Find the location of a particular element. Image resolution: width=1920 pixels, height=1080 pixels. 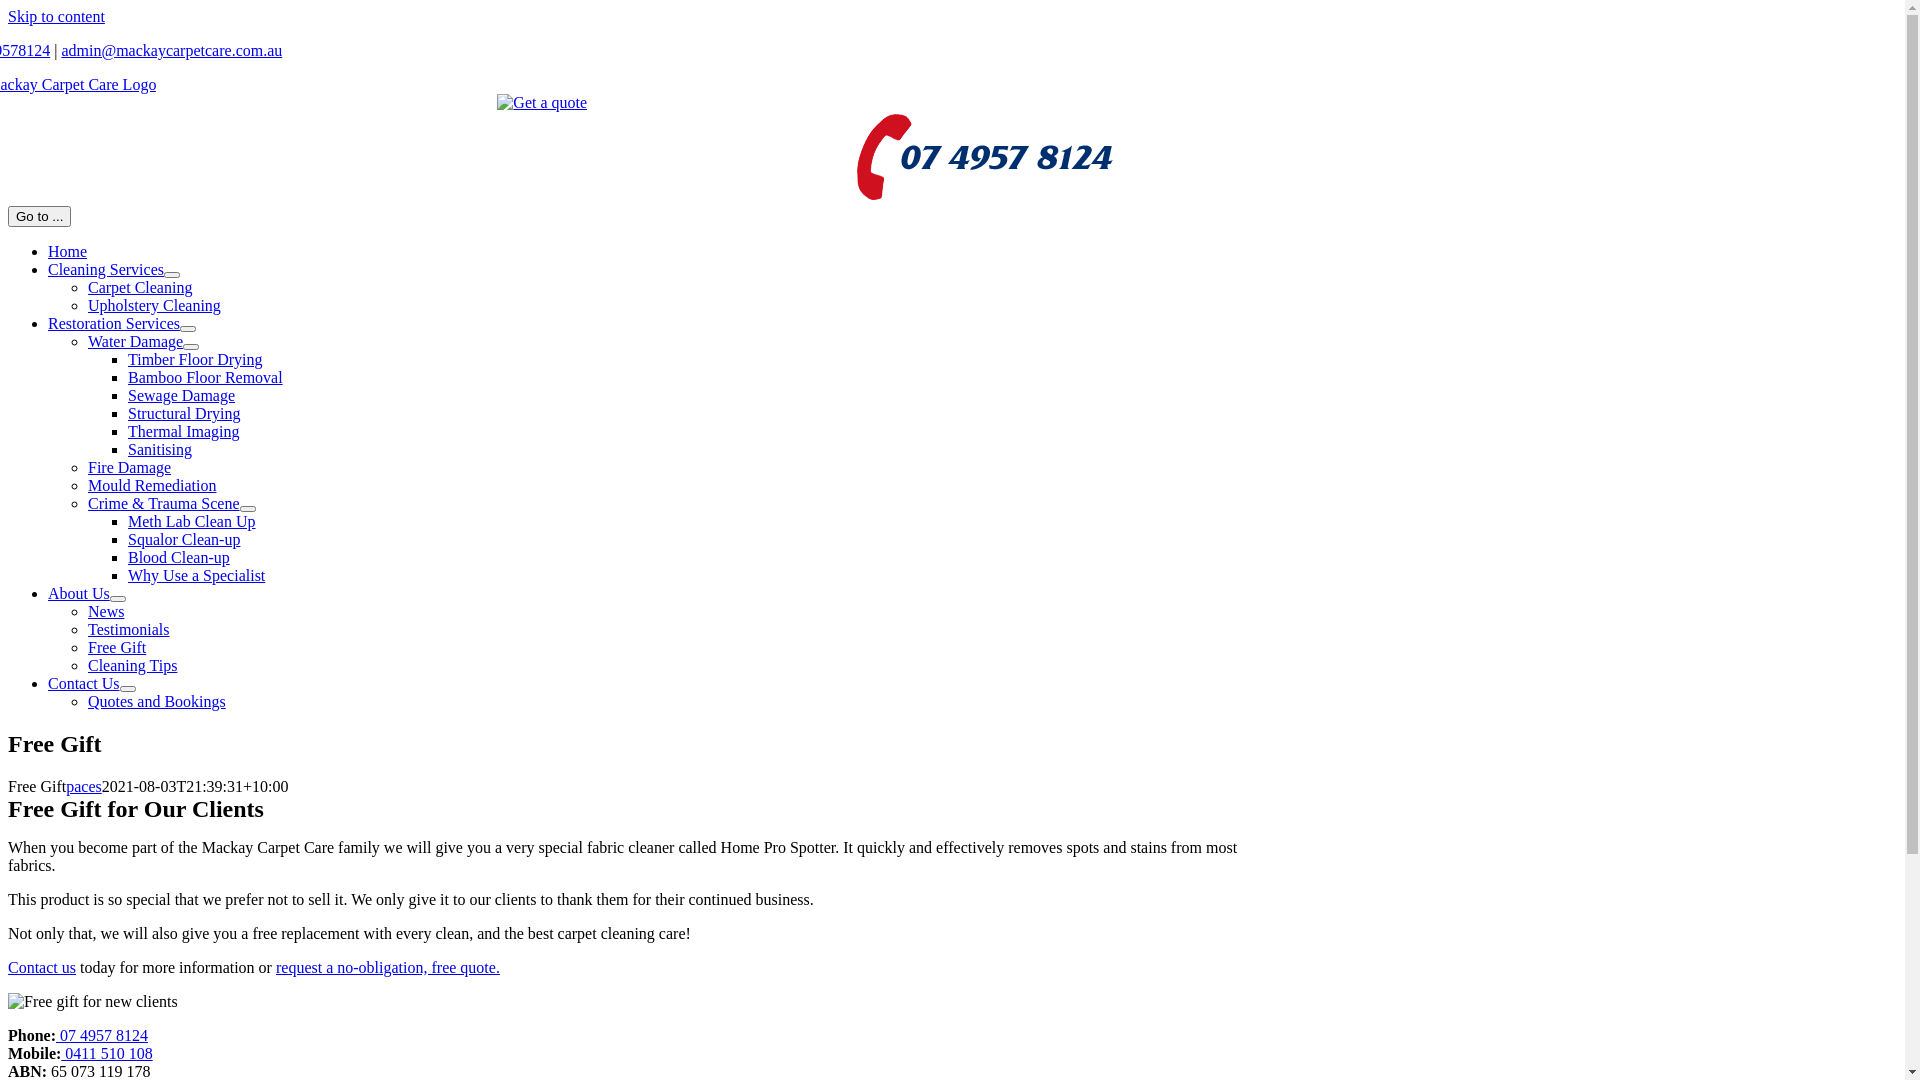

admin@mackaycarpetcare.com.au is located at coordinates (172, 50).